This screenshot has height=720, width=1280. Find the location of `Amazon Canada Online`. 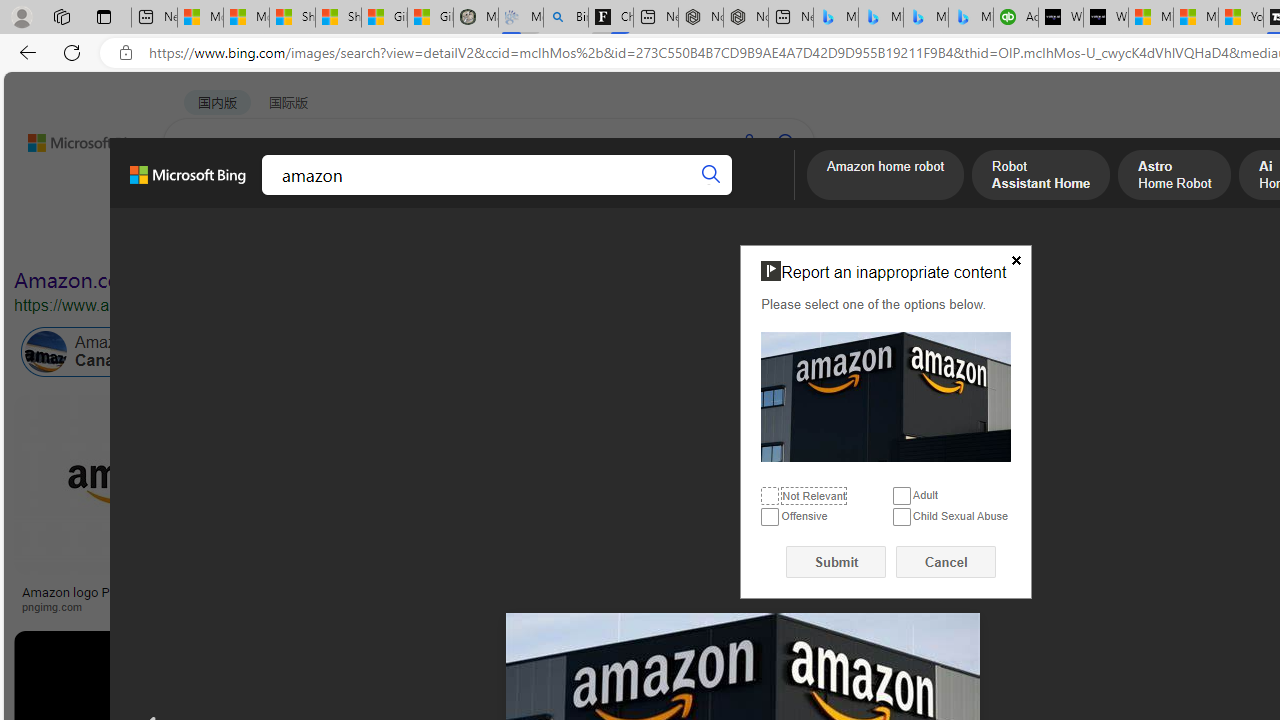

Amazon Canada Online is located at coordinates (114, 352).